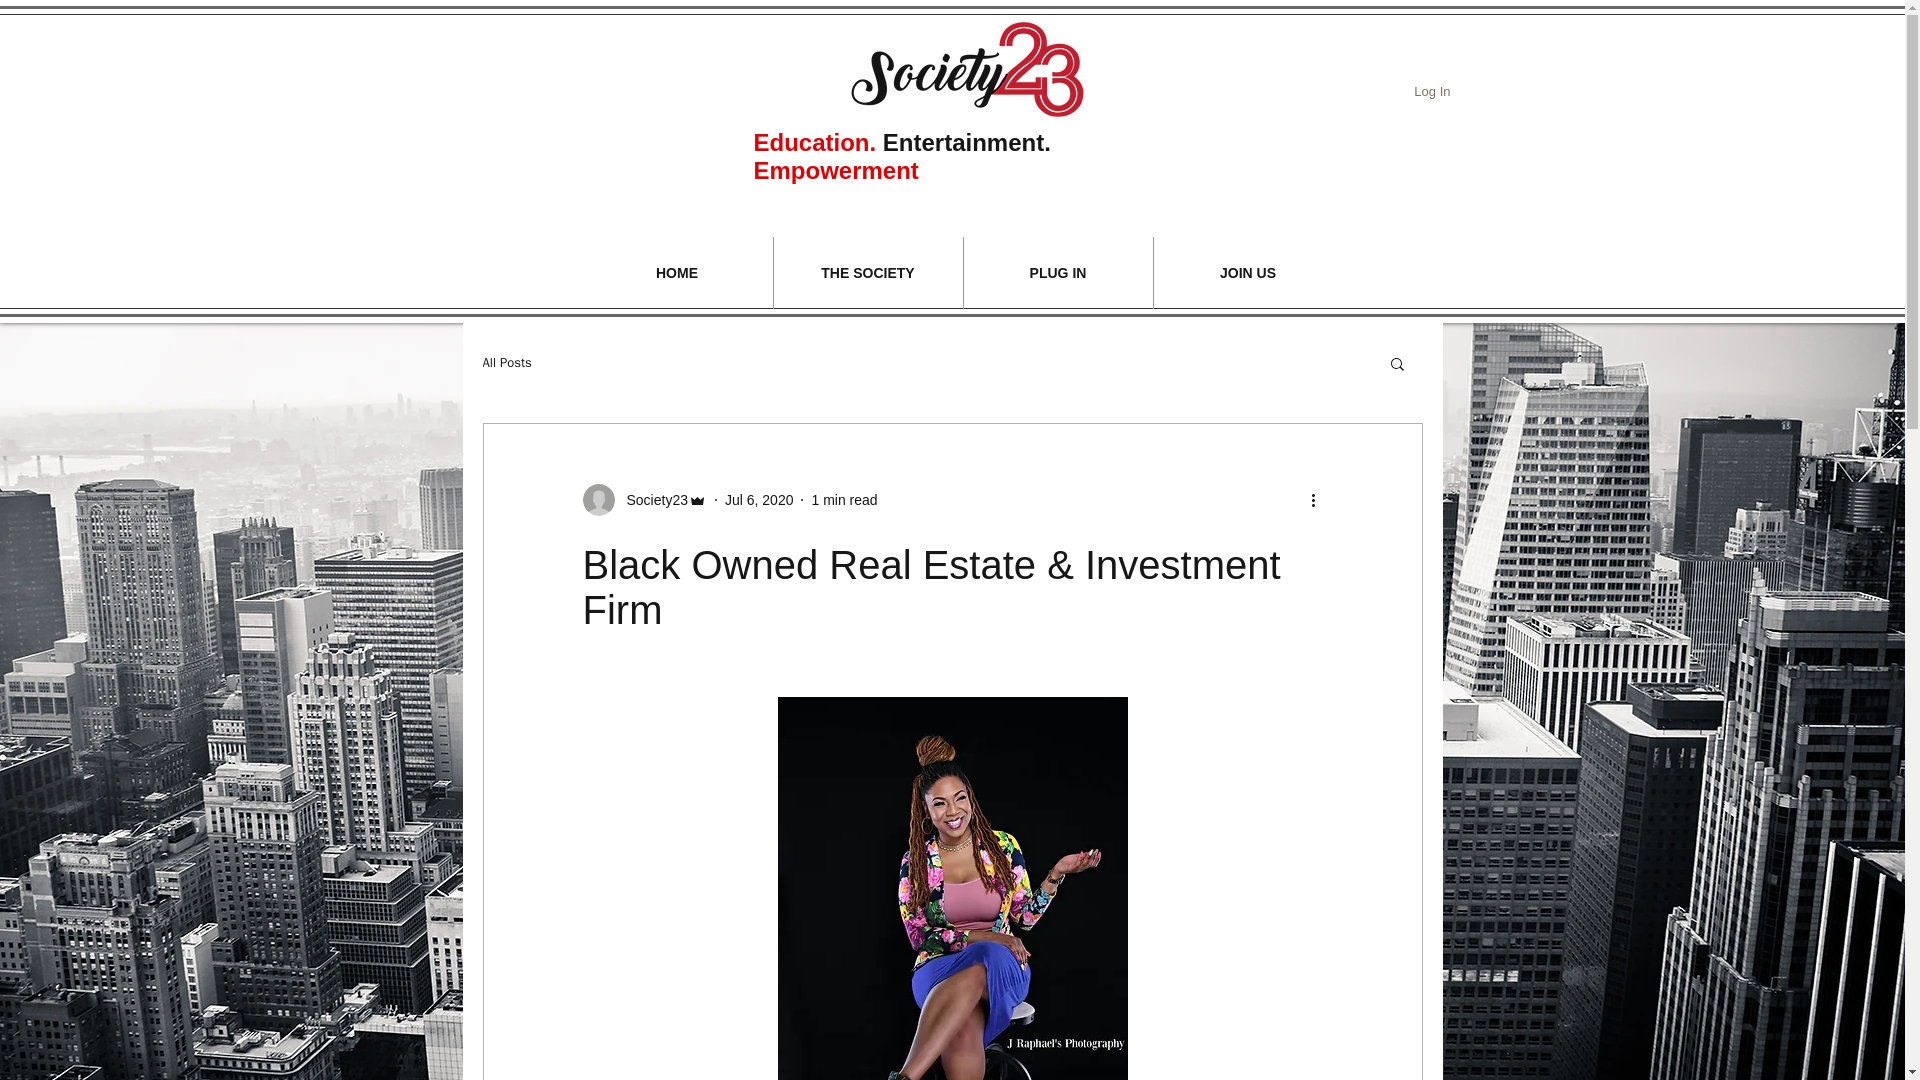 The image size is (1920, 1080). Describe the element at coordinates (844, 500) in the screenshot. I see `1 min read` at that location.